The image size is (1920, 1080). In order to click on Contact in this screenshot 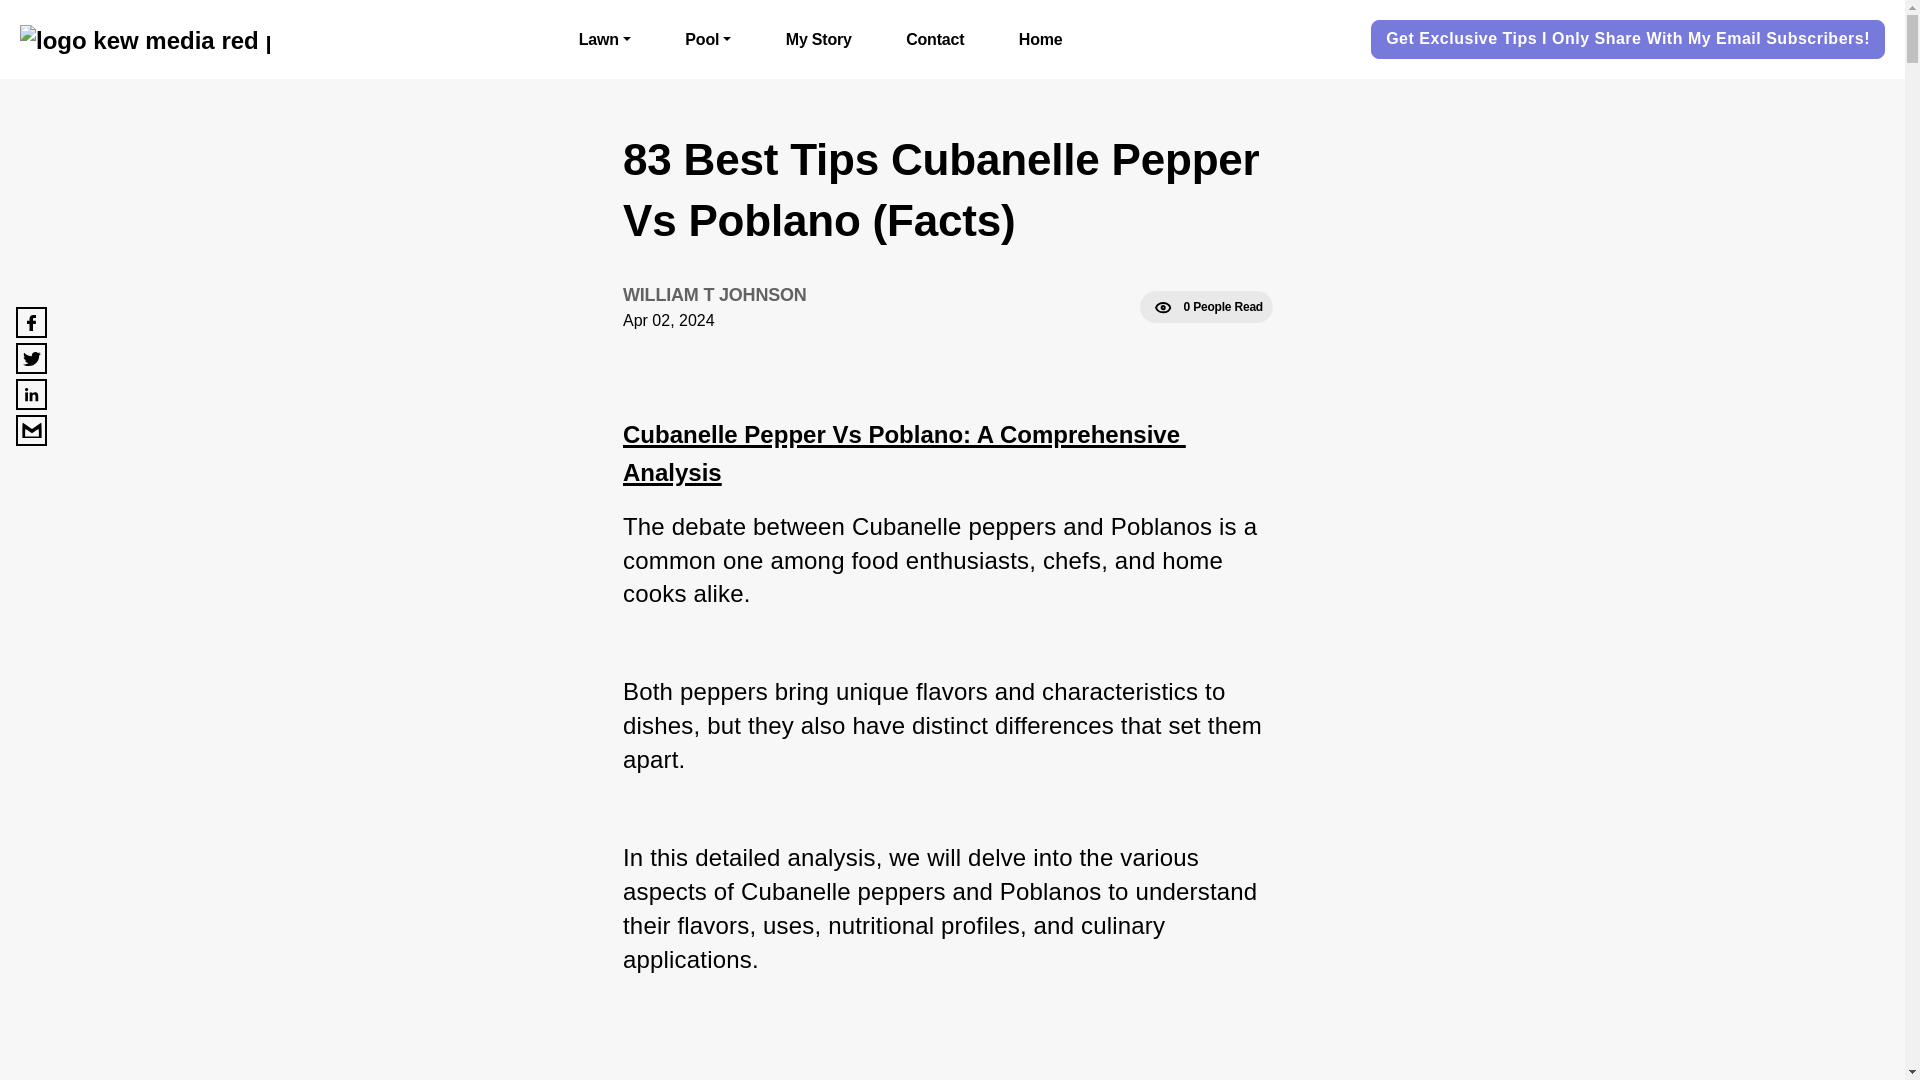, I will do `click(934, 39)`.